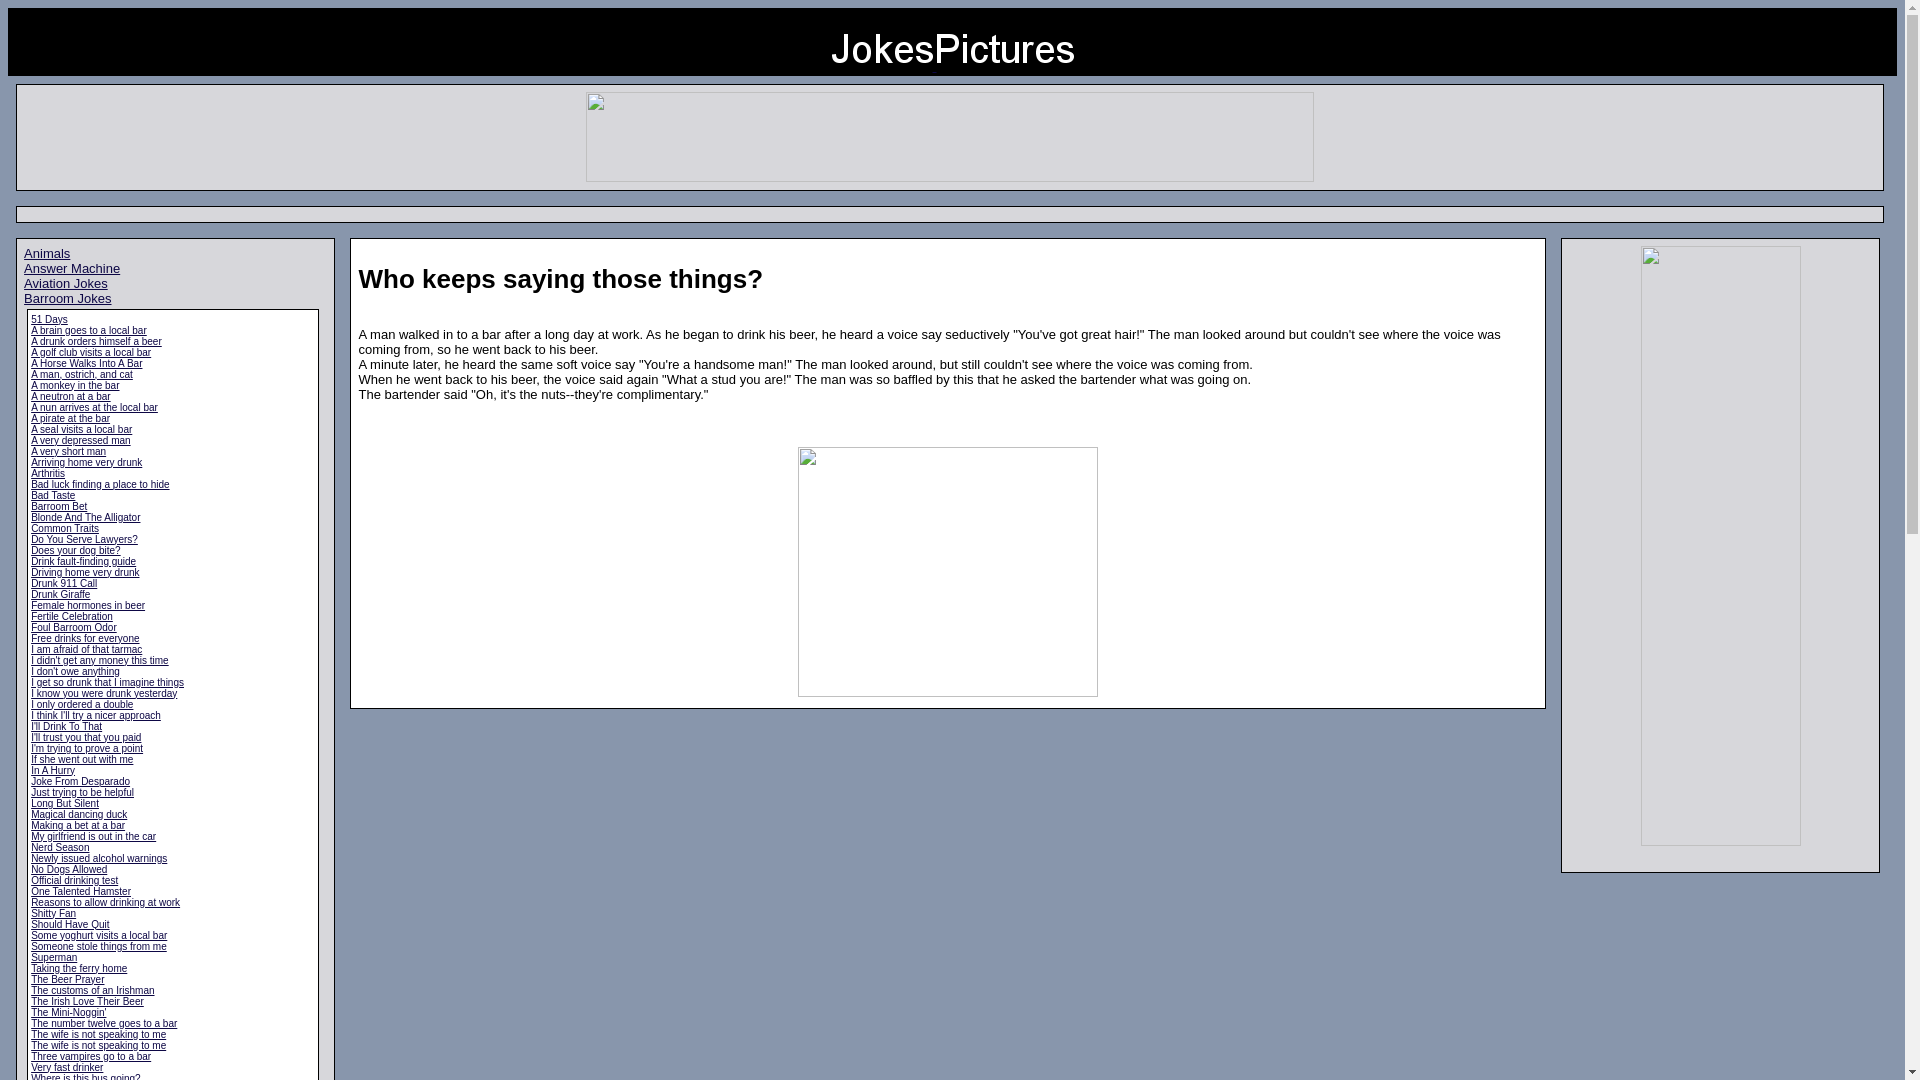 This screenshot has width=1920, height=1080. Describe the element at coordinates (86, 648) in the screenshot. I see `I am afraid of that tarmac` at that location.